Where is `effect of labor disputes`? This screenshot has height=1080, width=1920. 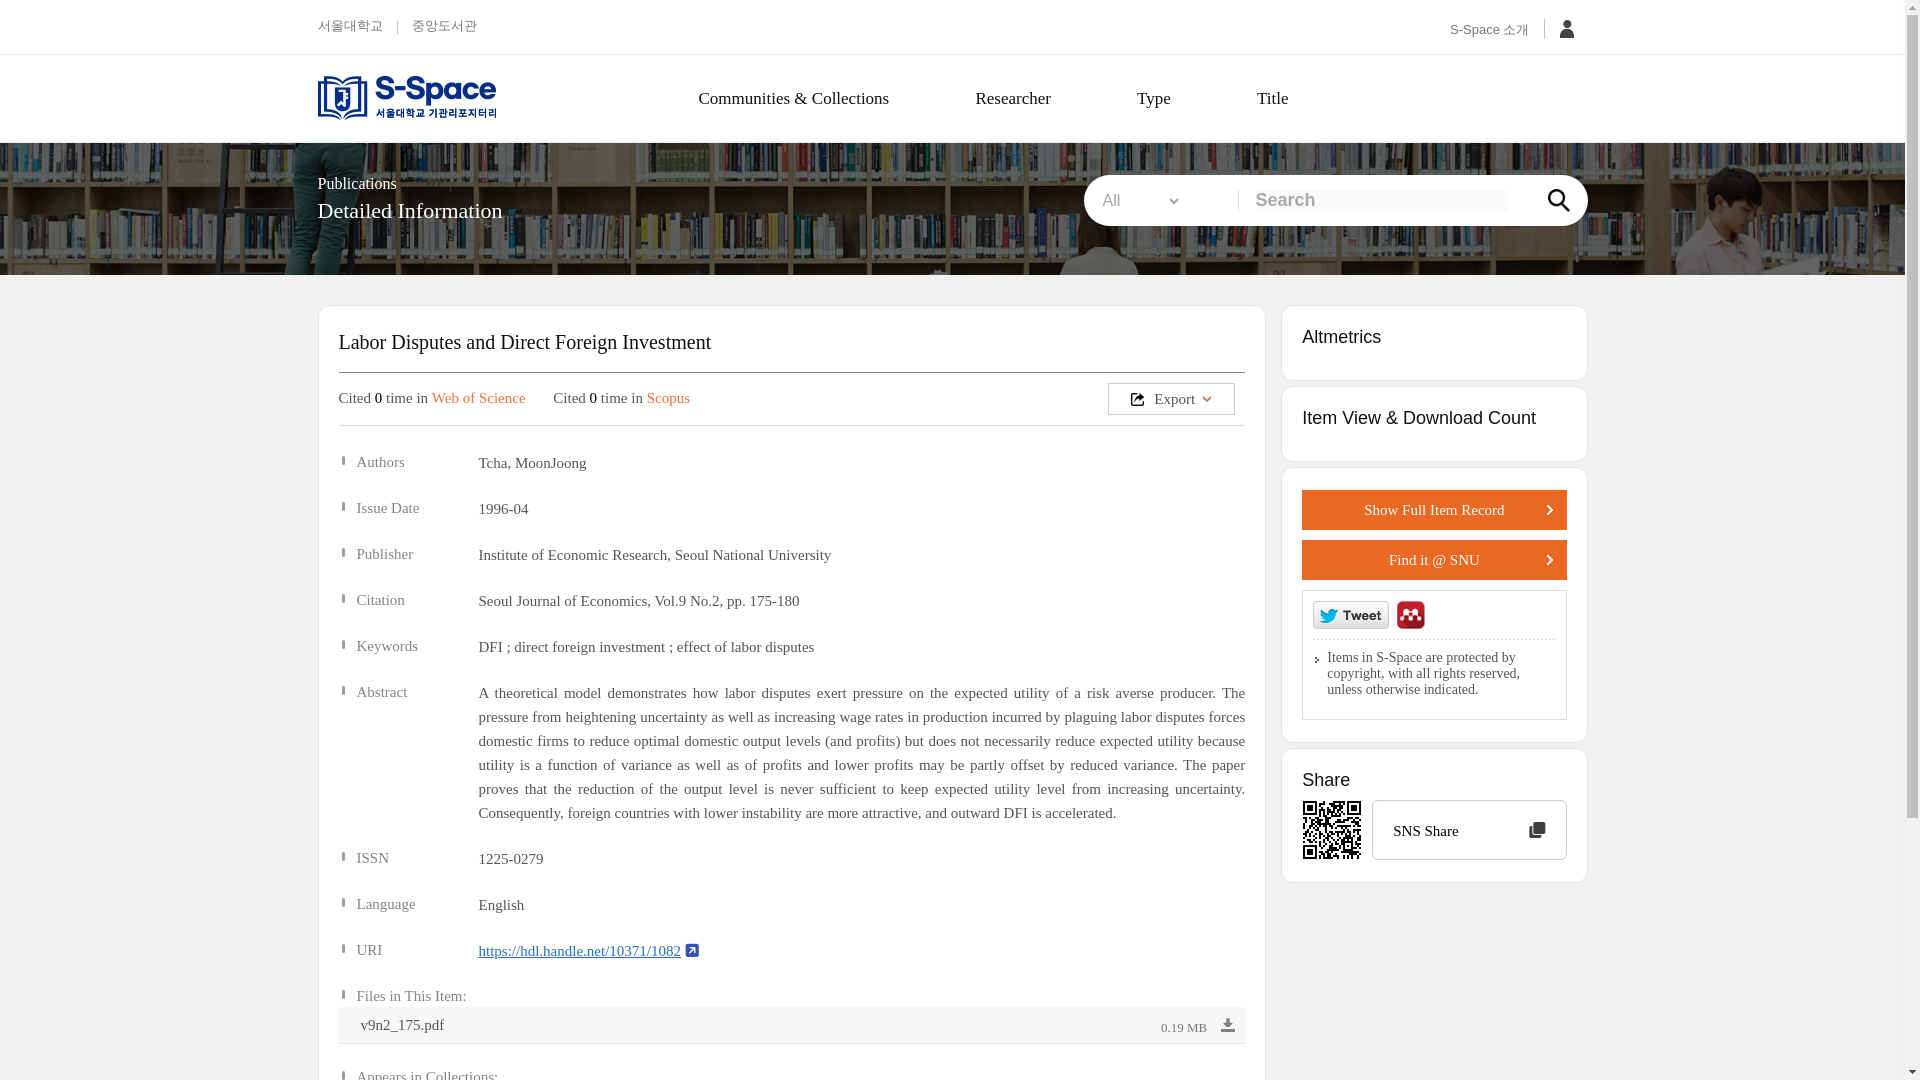 effect of labor disputes is located at coordinates (746, 646).